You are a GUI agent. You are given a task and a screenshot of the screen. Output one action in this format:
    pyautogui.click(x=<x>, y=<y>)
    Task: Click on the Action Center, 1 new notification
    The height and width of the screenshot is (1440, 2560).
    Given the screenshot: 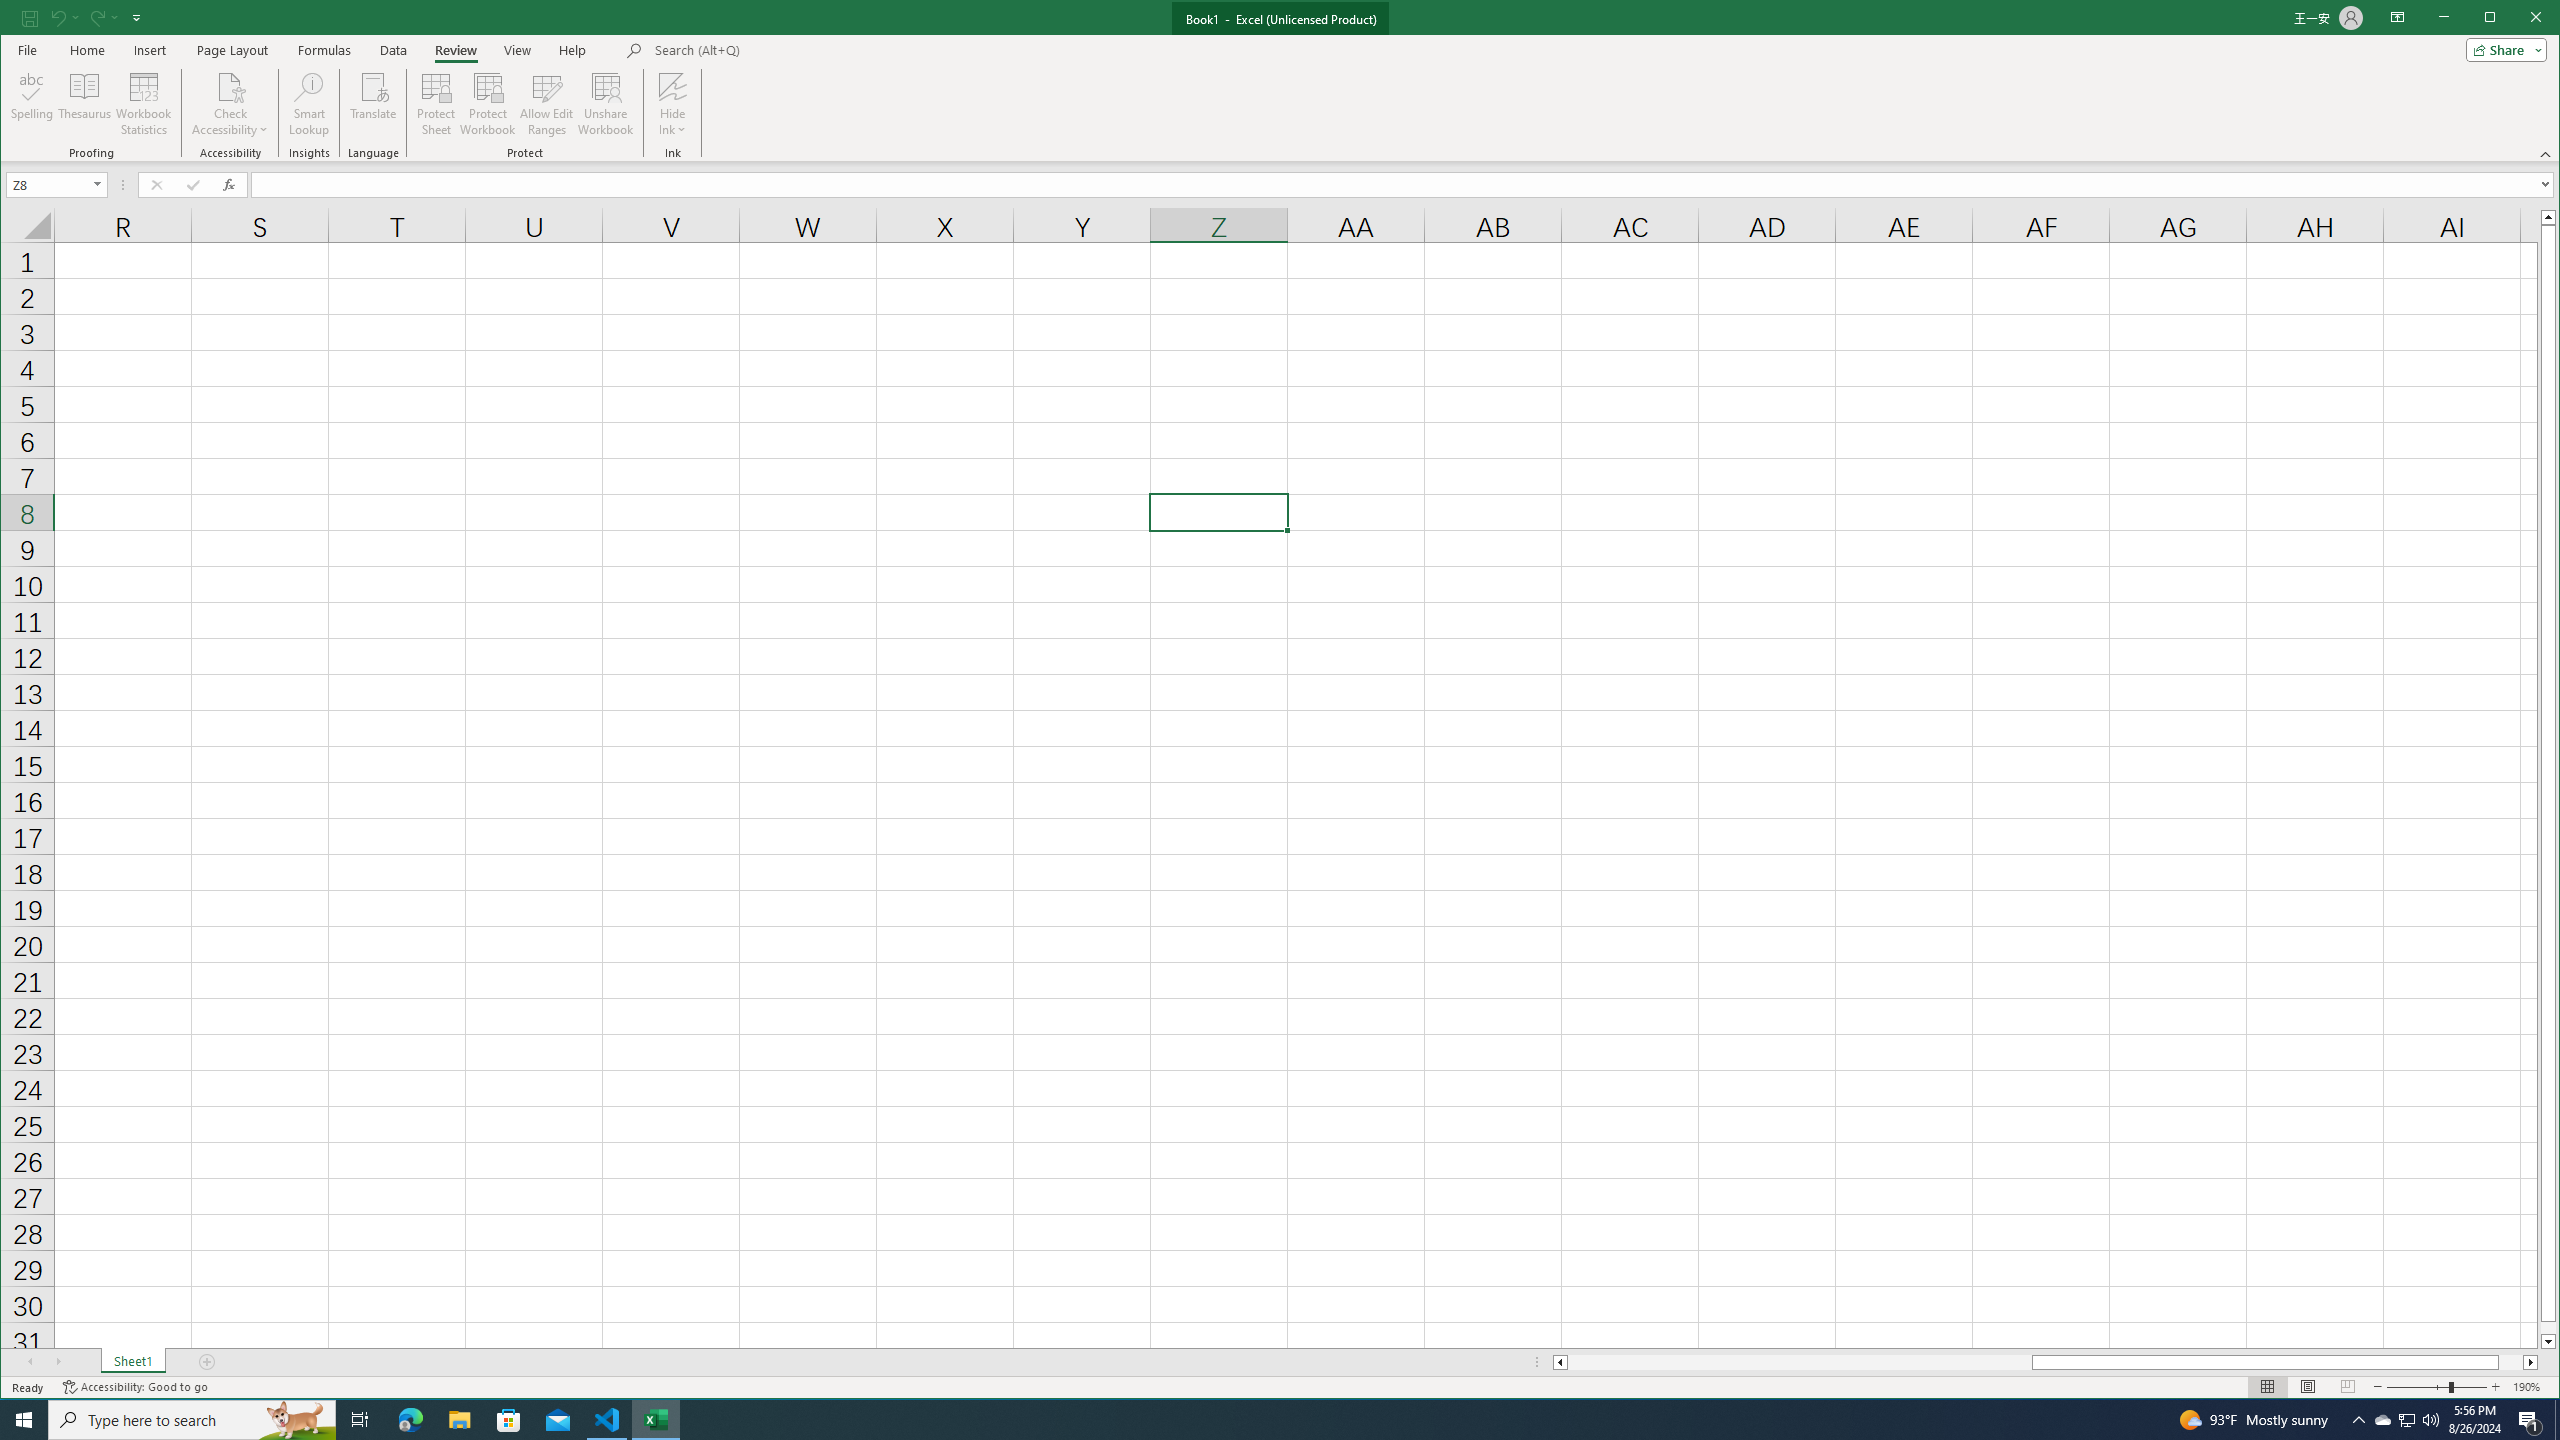 What is the action you would take?
    pyautogui.click(x=2530, y=1420)
    